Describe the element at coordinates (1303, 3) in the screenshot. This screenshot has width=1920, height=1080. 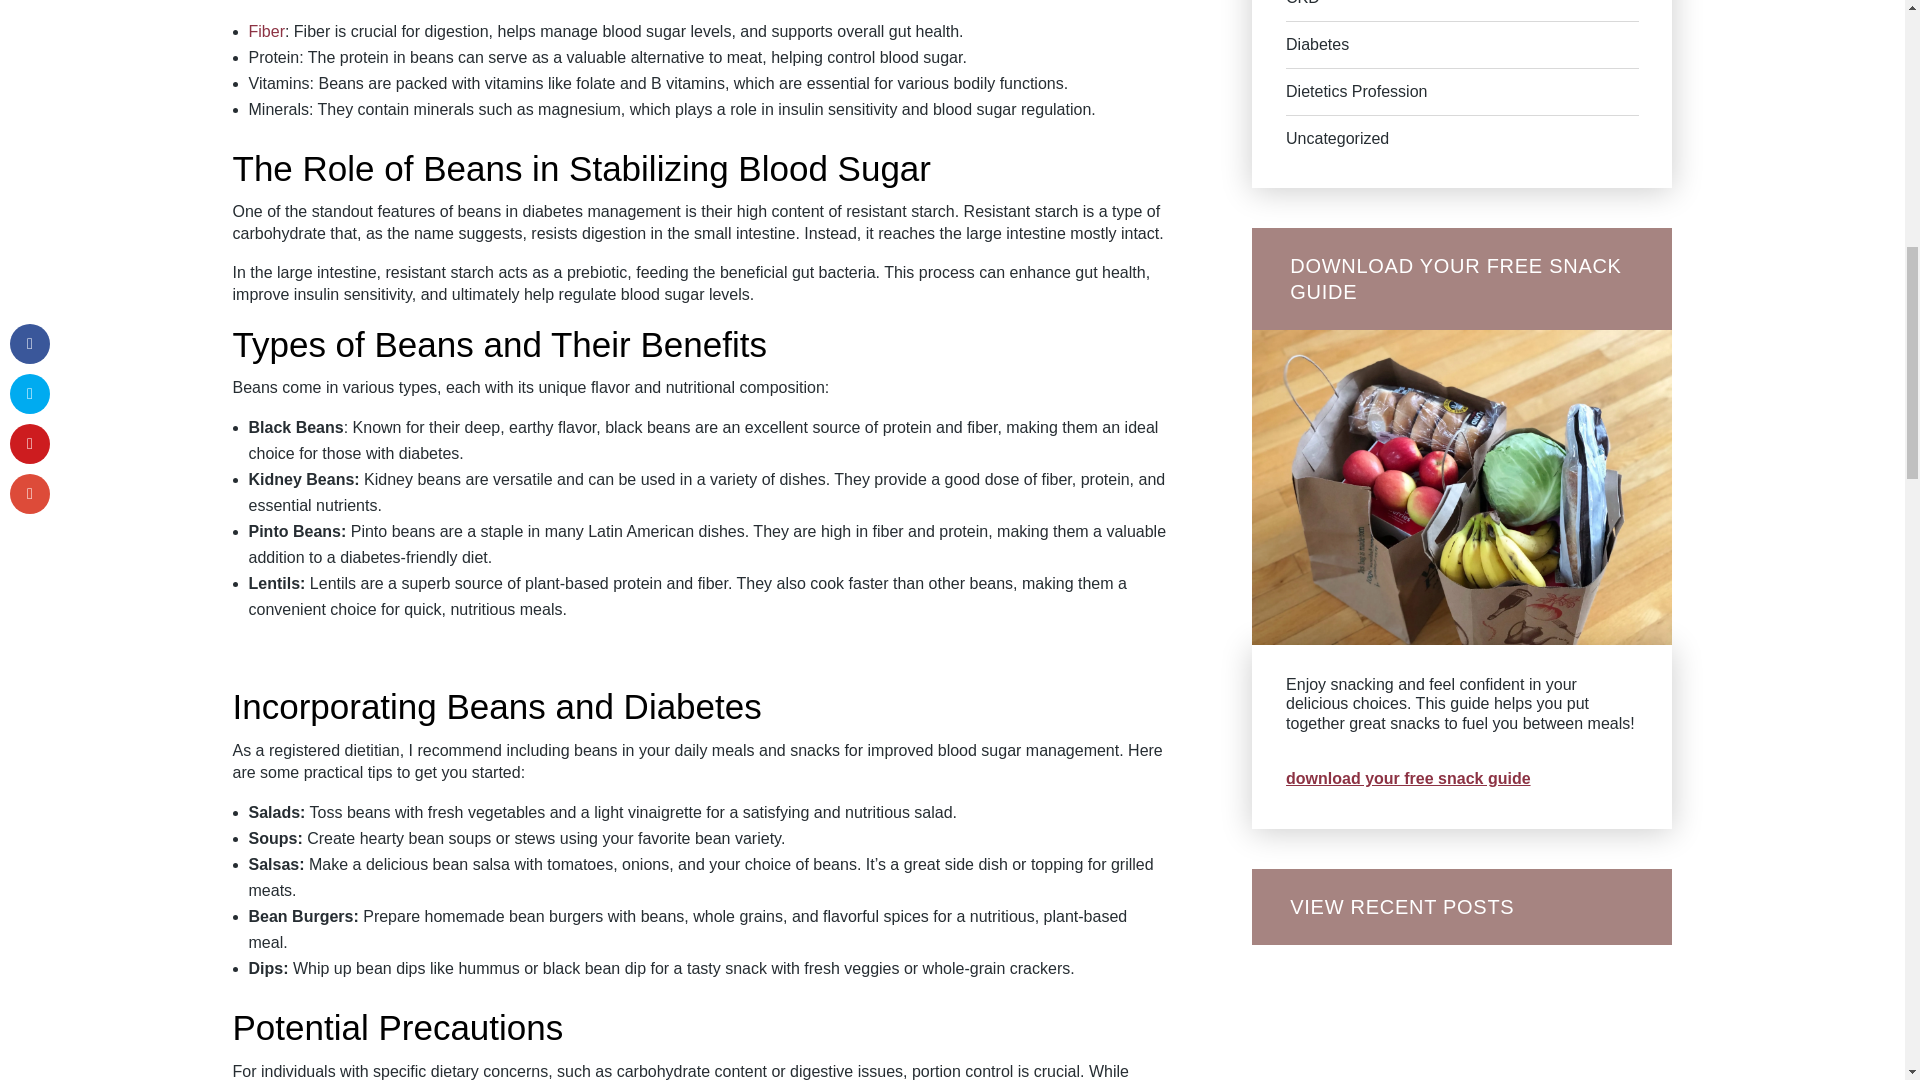
I see `CKD` at that location.